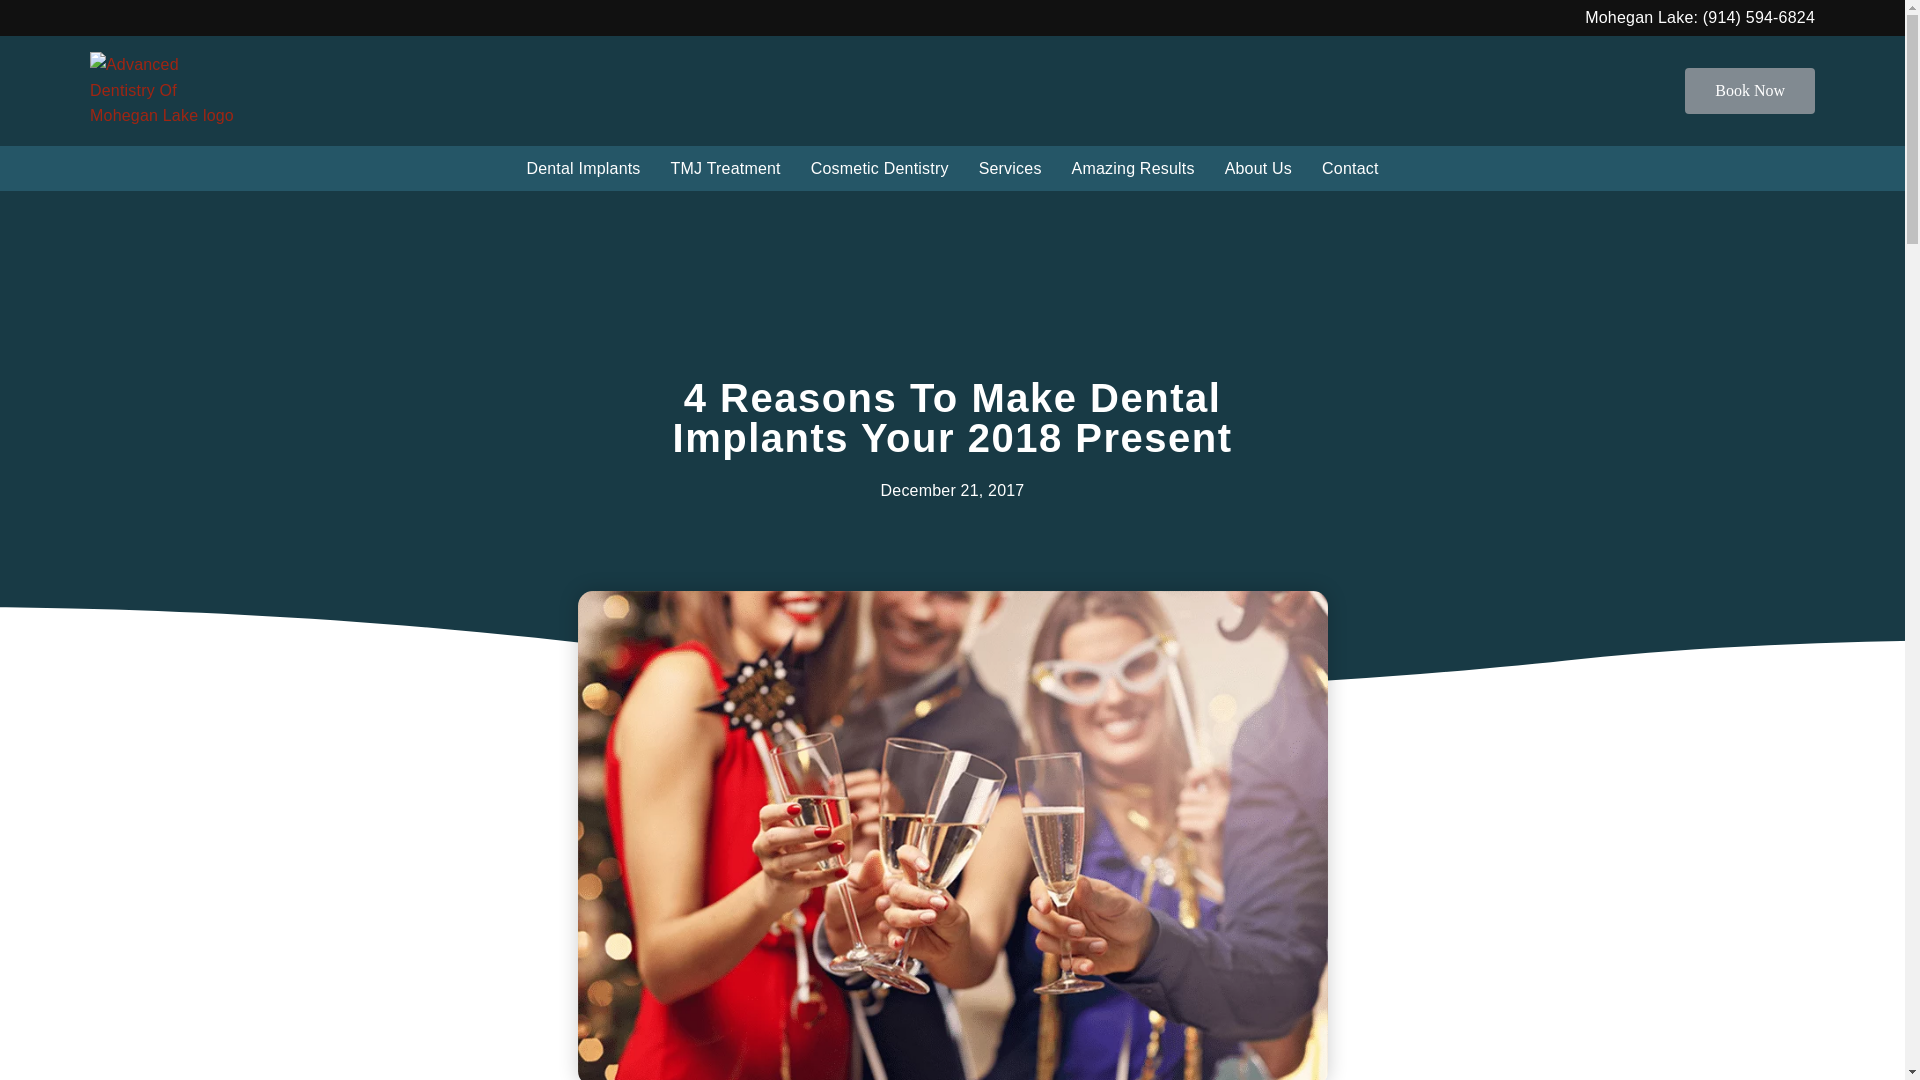  I want to click on Book Now, so click(1750, 91).